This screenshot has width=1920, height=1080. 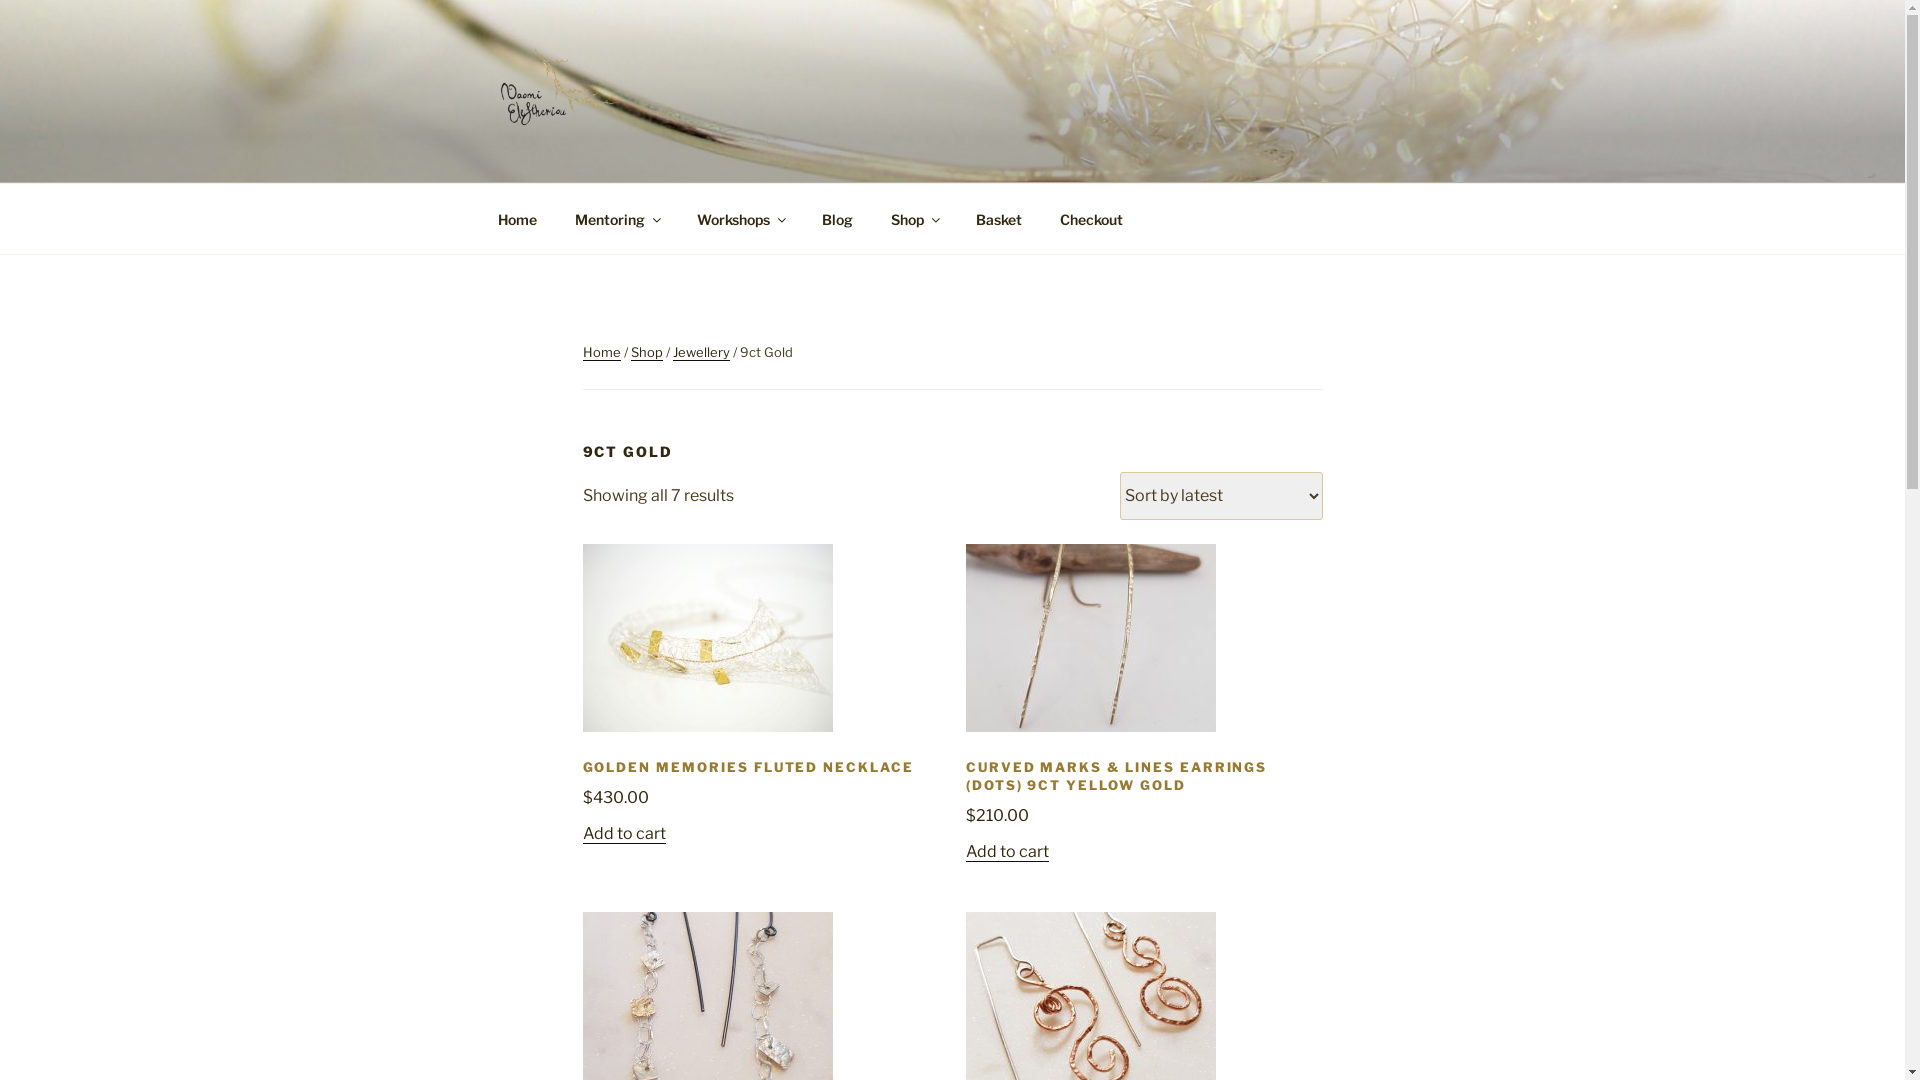 What do you see at coordinates (741, 218) in the screenshot?
I see `Workshops` at bounding box center [741, 218].